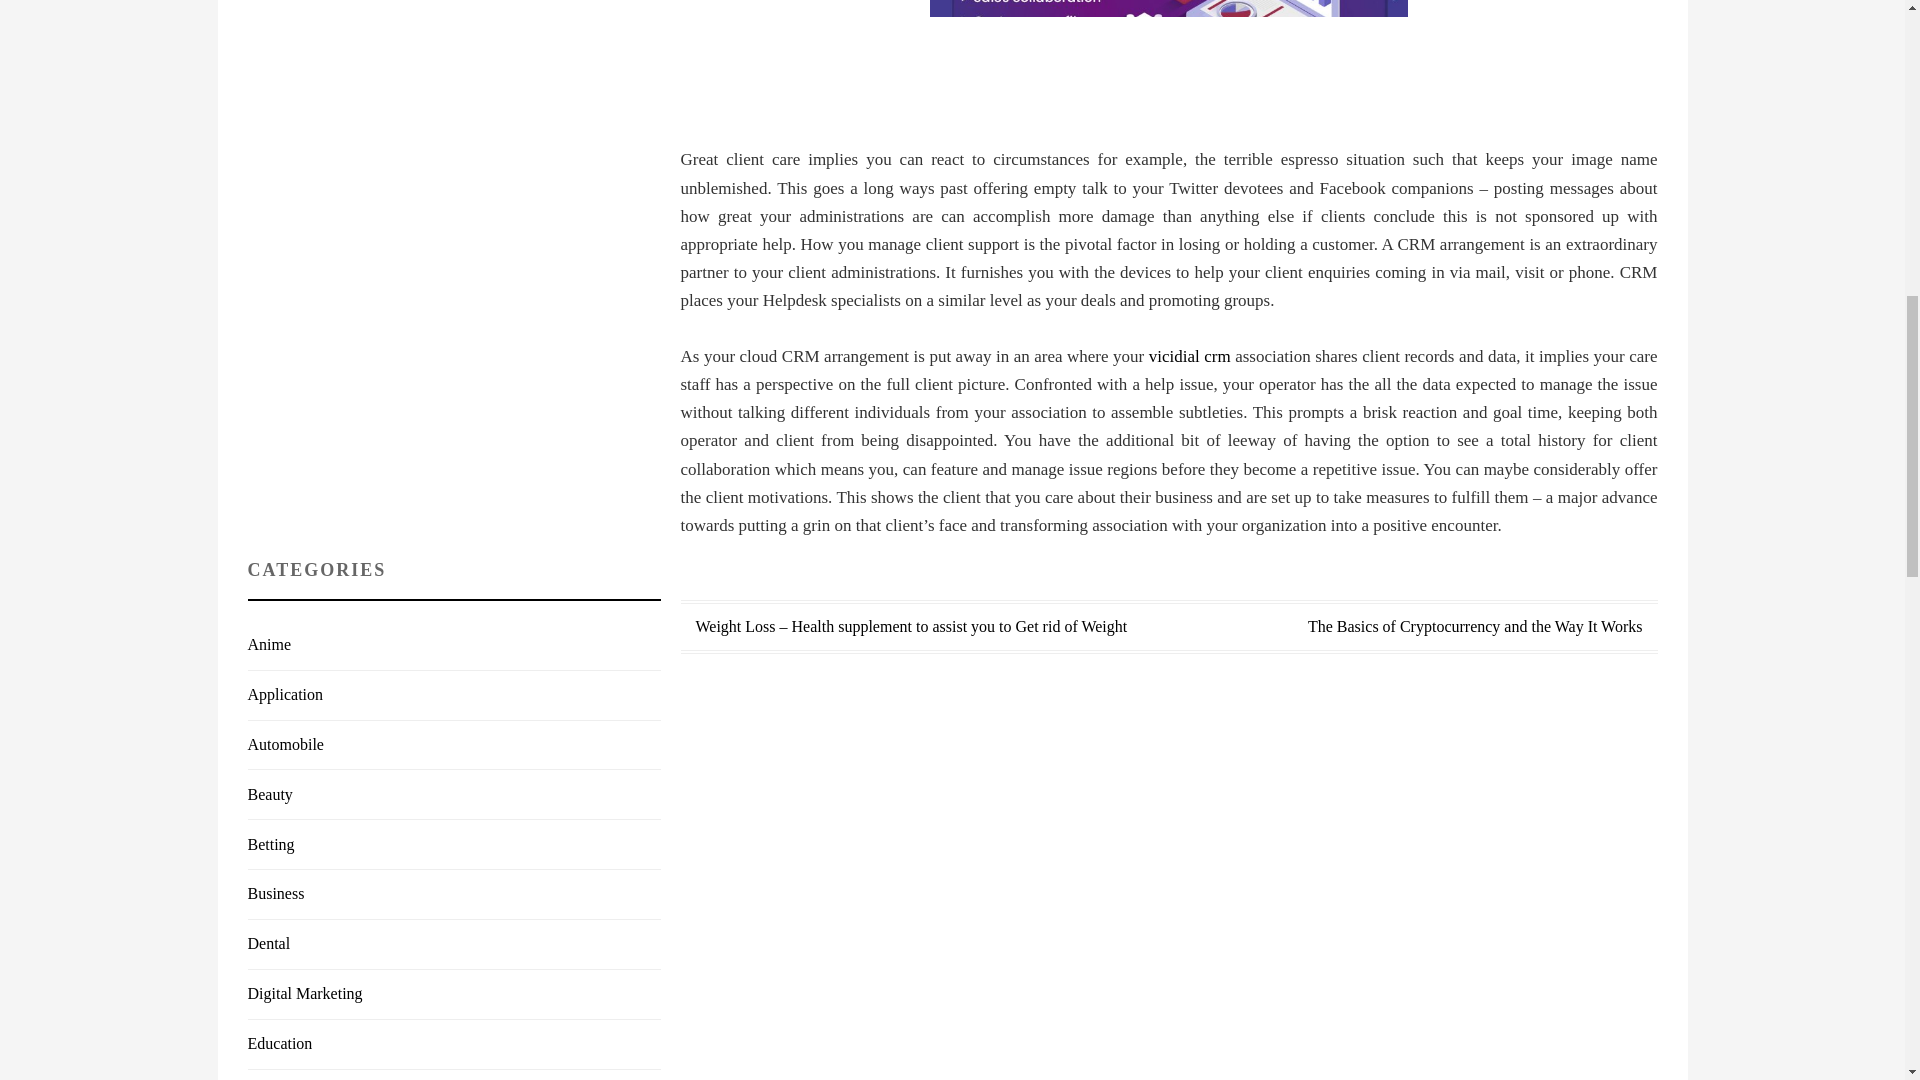 The image size is (1920, 1080). I want to click on Automobile, so click(286, 744).